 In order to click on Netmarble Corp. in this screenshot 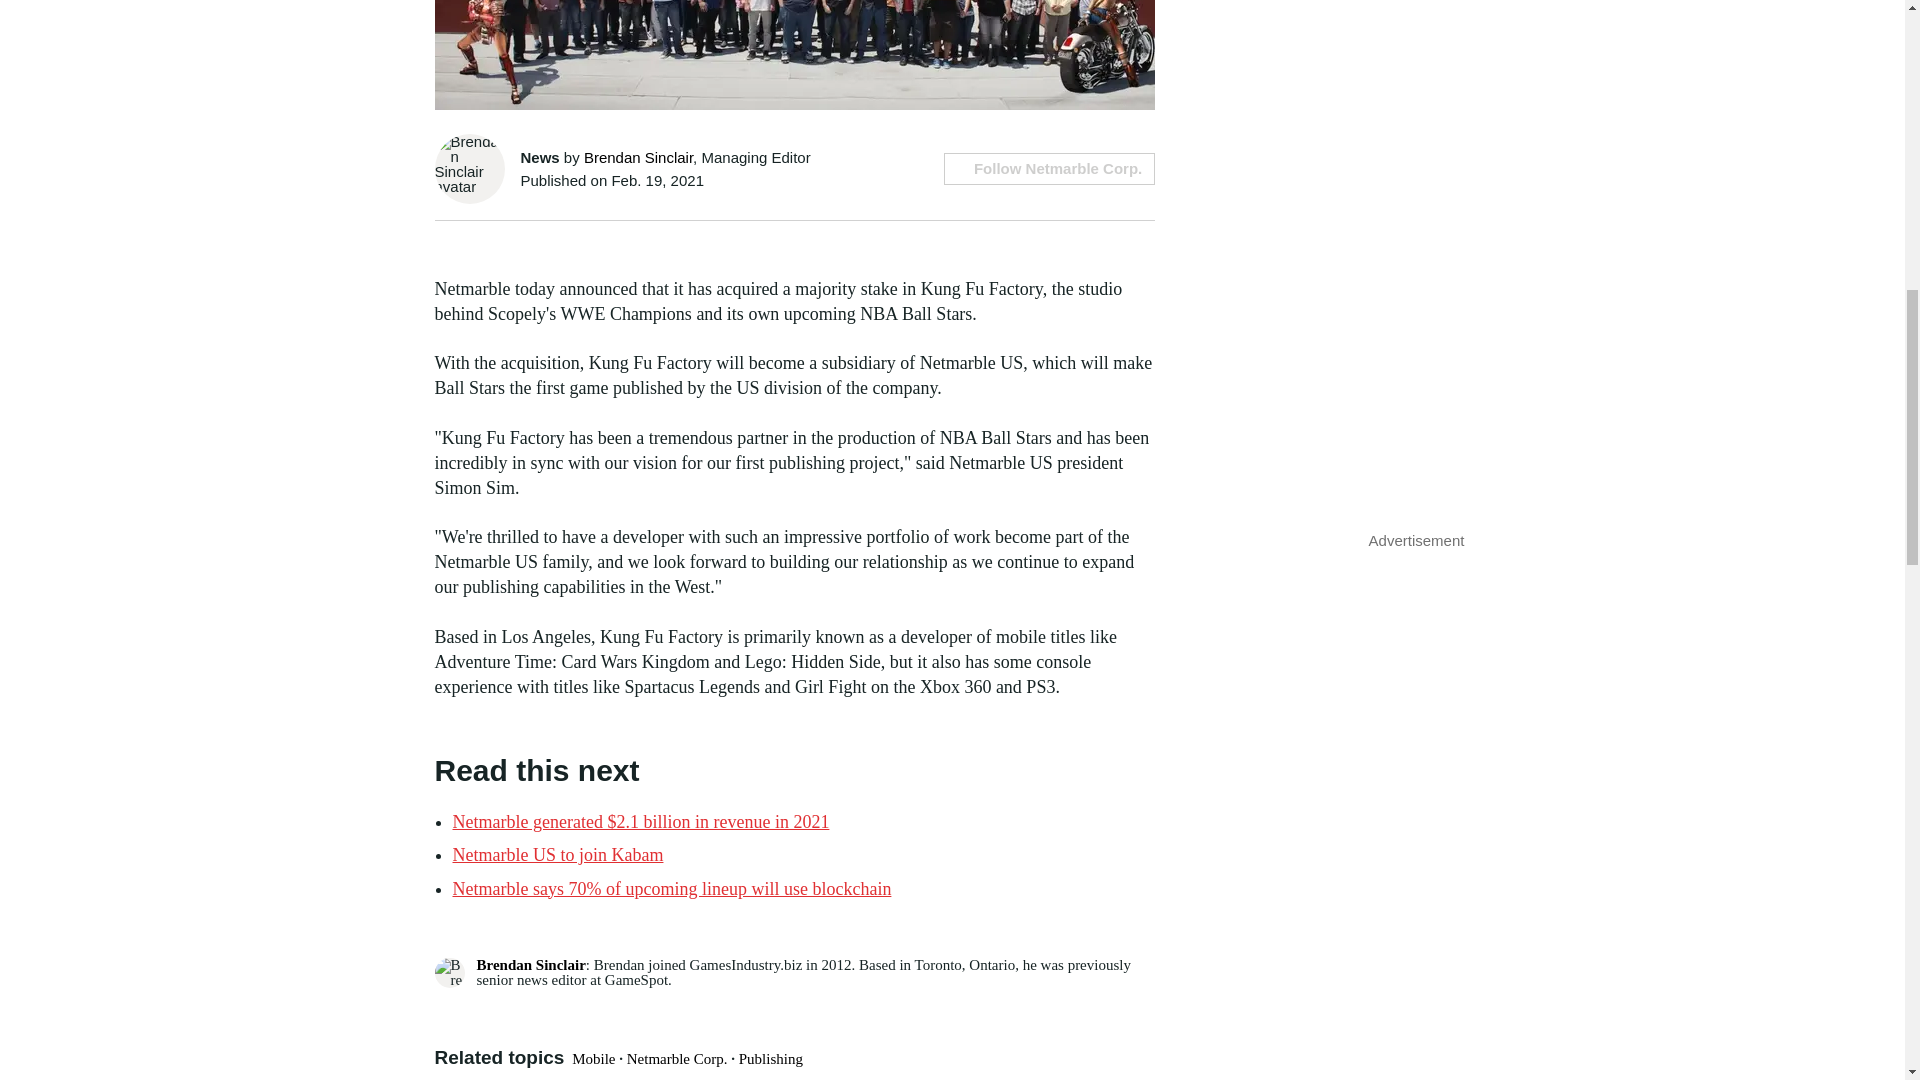, I will do `click(677, 1058)`.